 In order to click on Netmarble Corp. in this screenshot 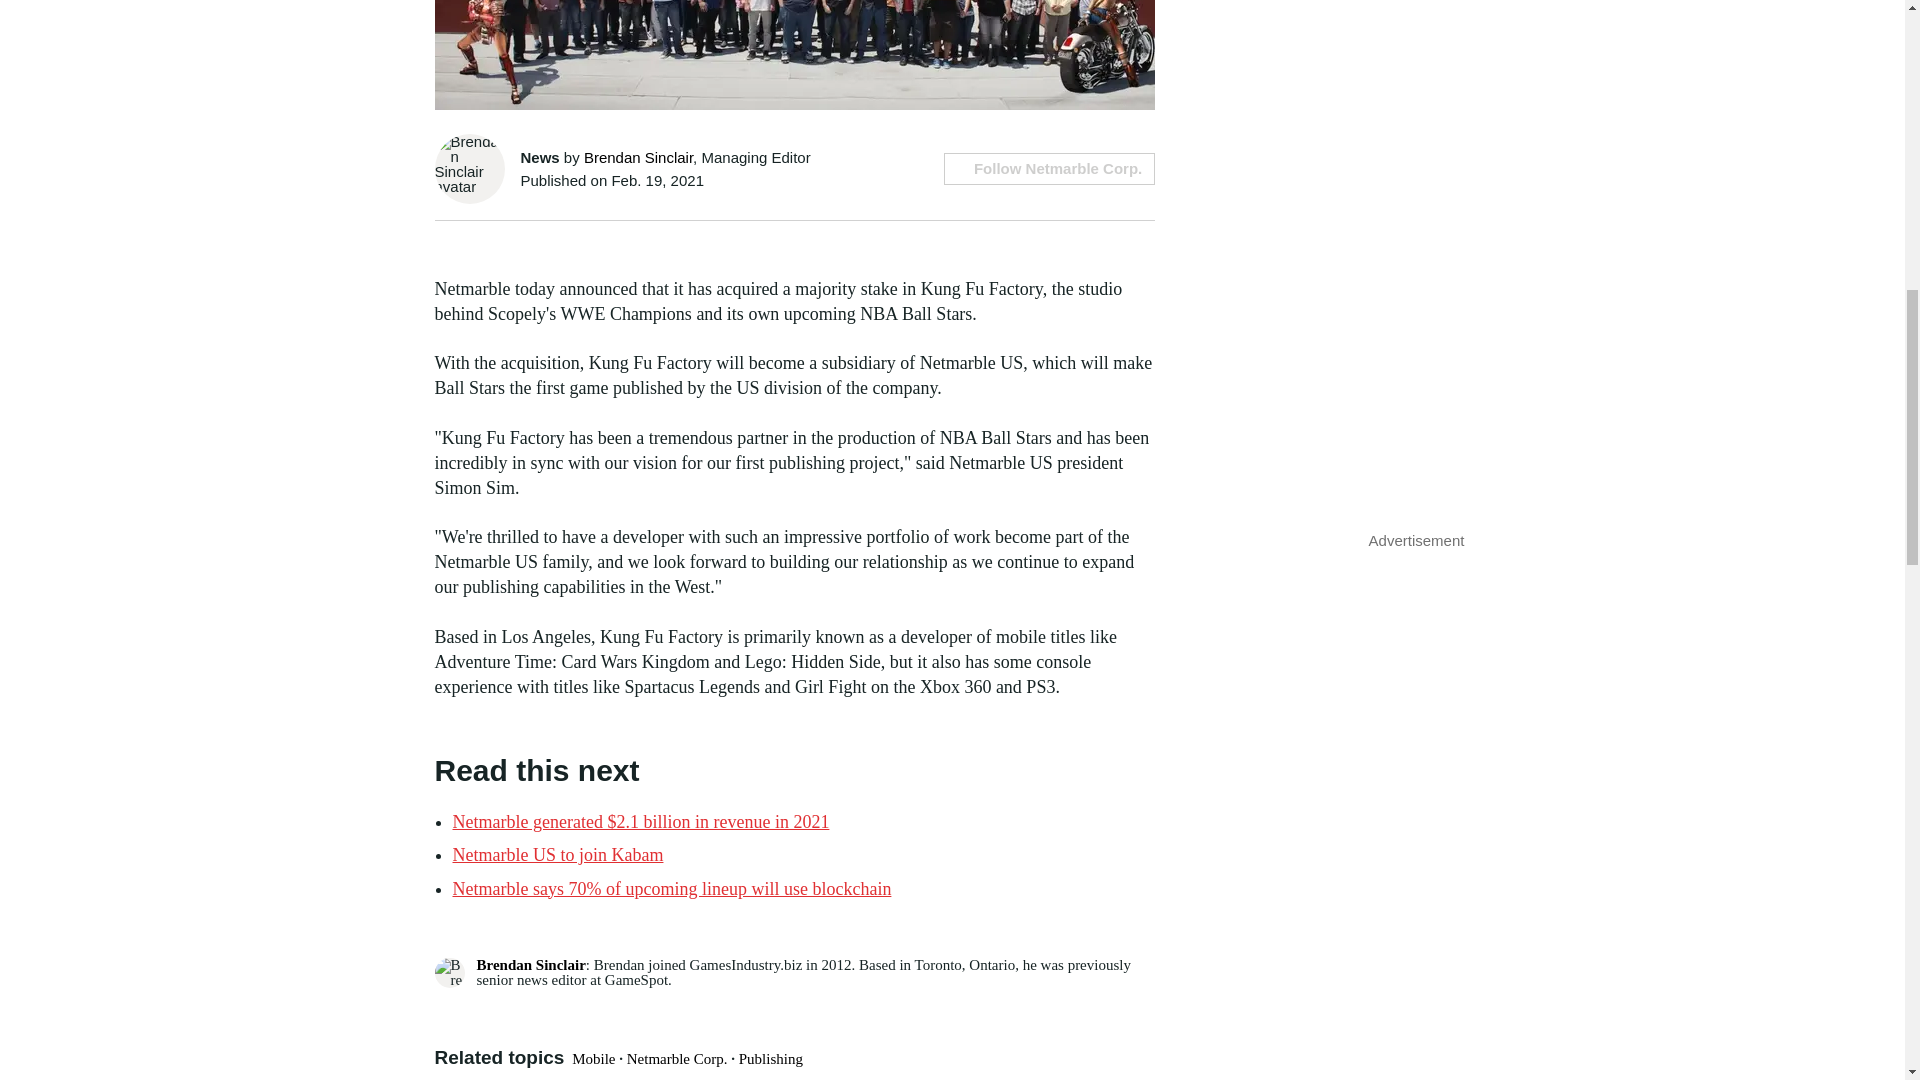, I will do `click(677, 1058)`.